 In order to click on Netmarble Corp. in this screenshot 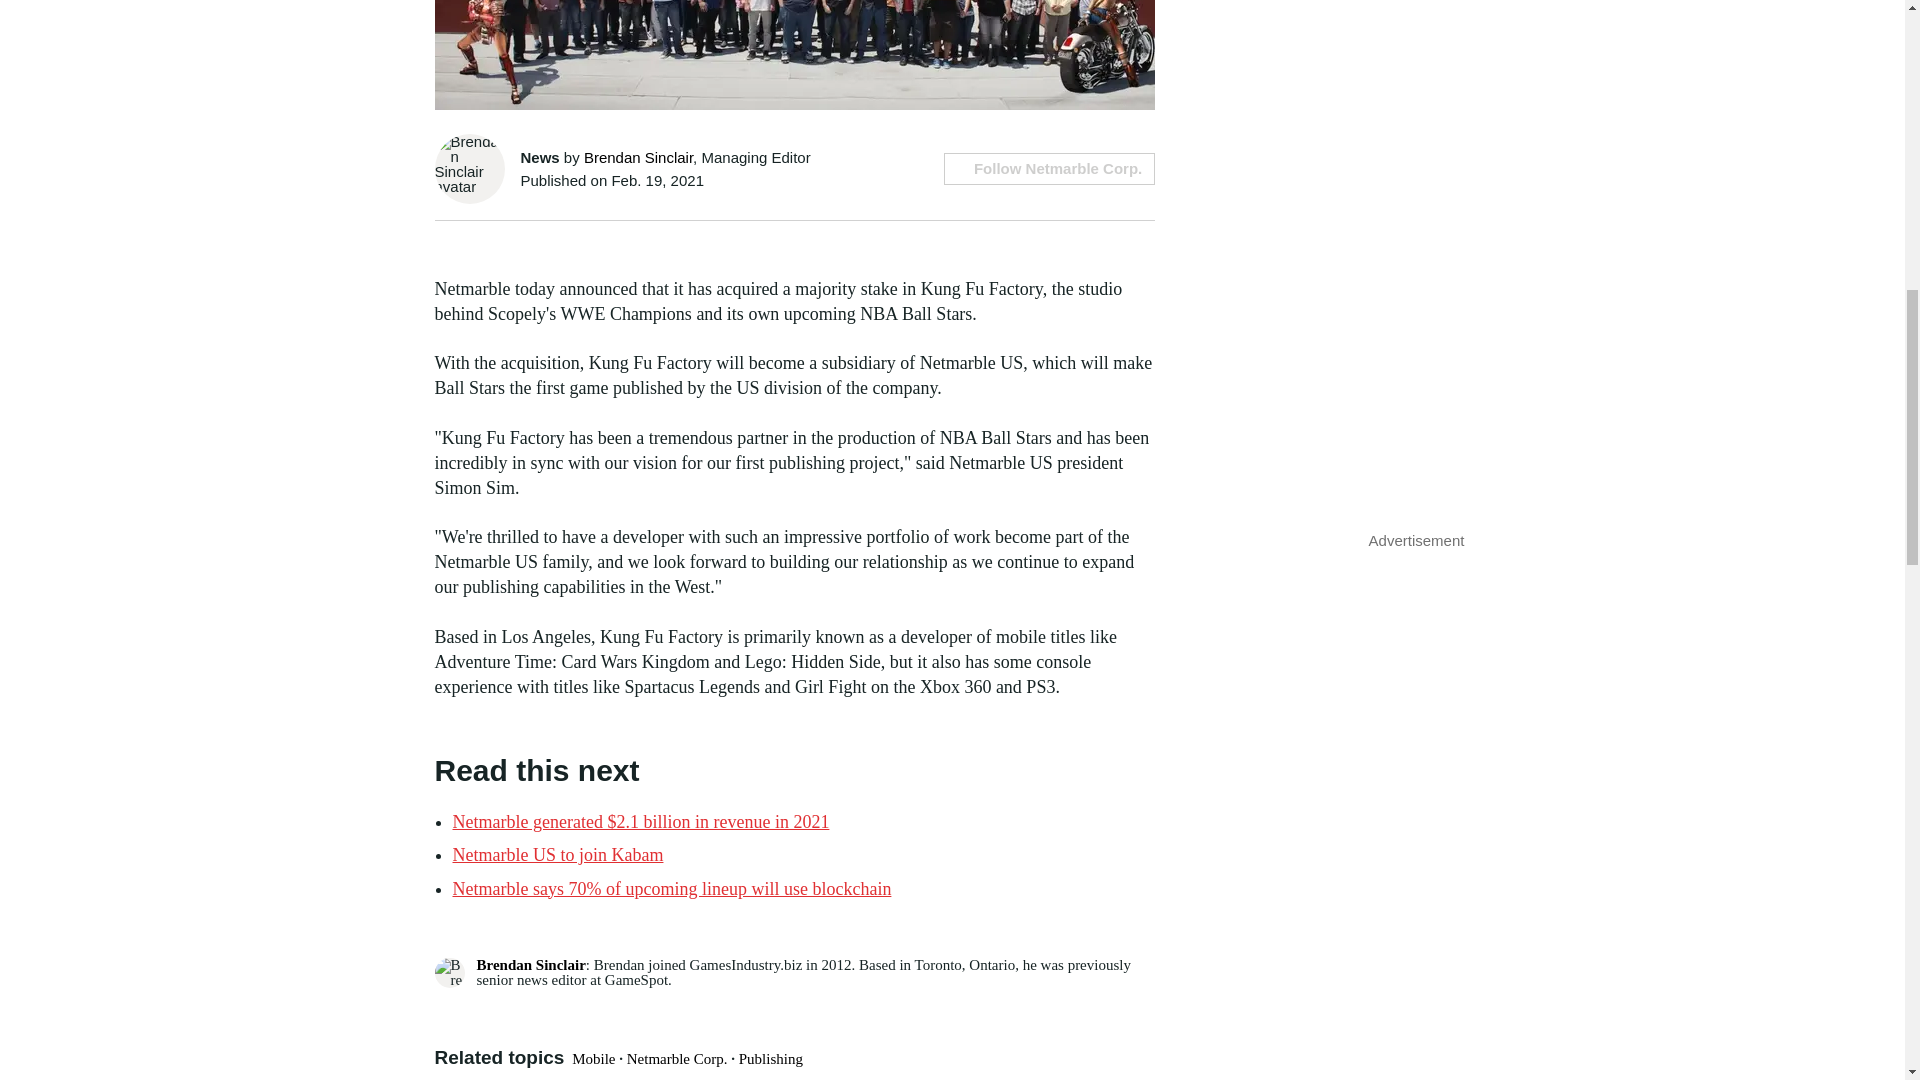, I will do `click(677, 1058)`.